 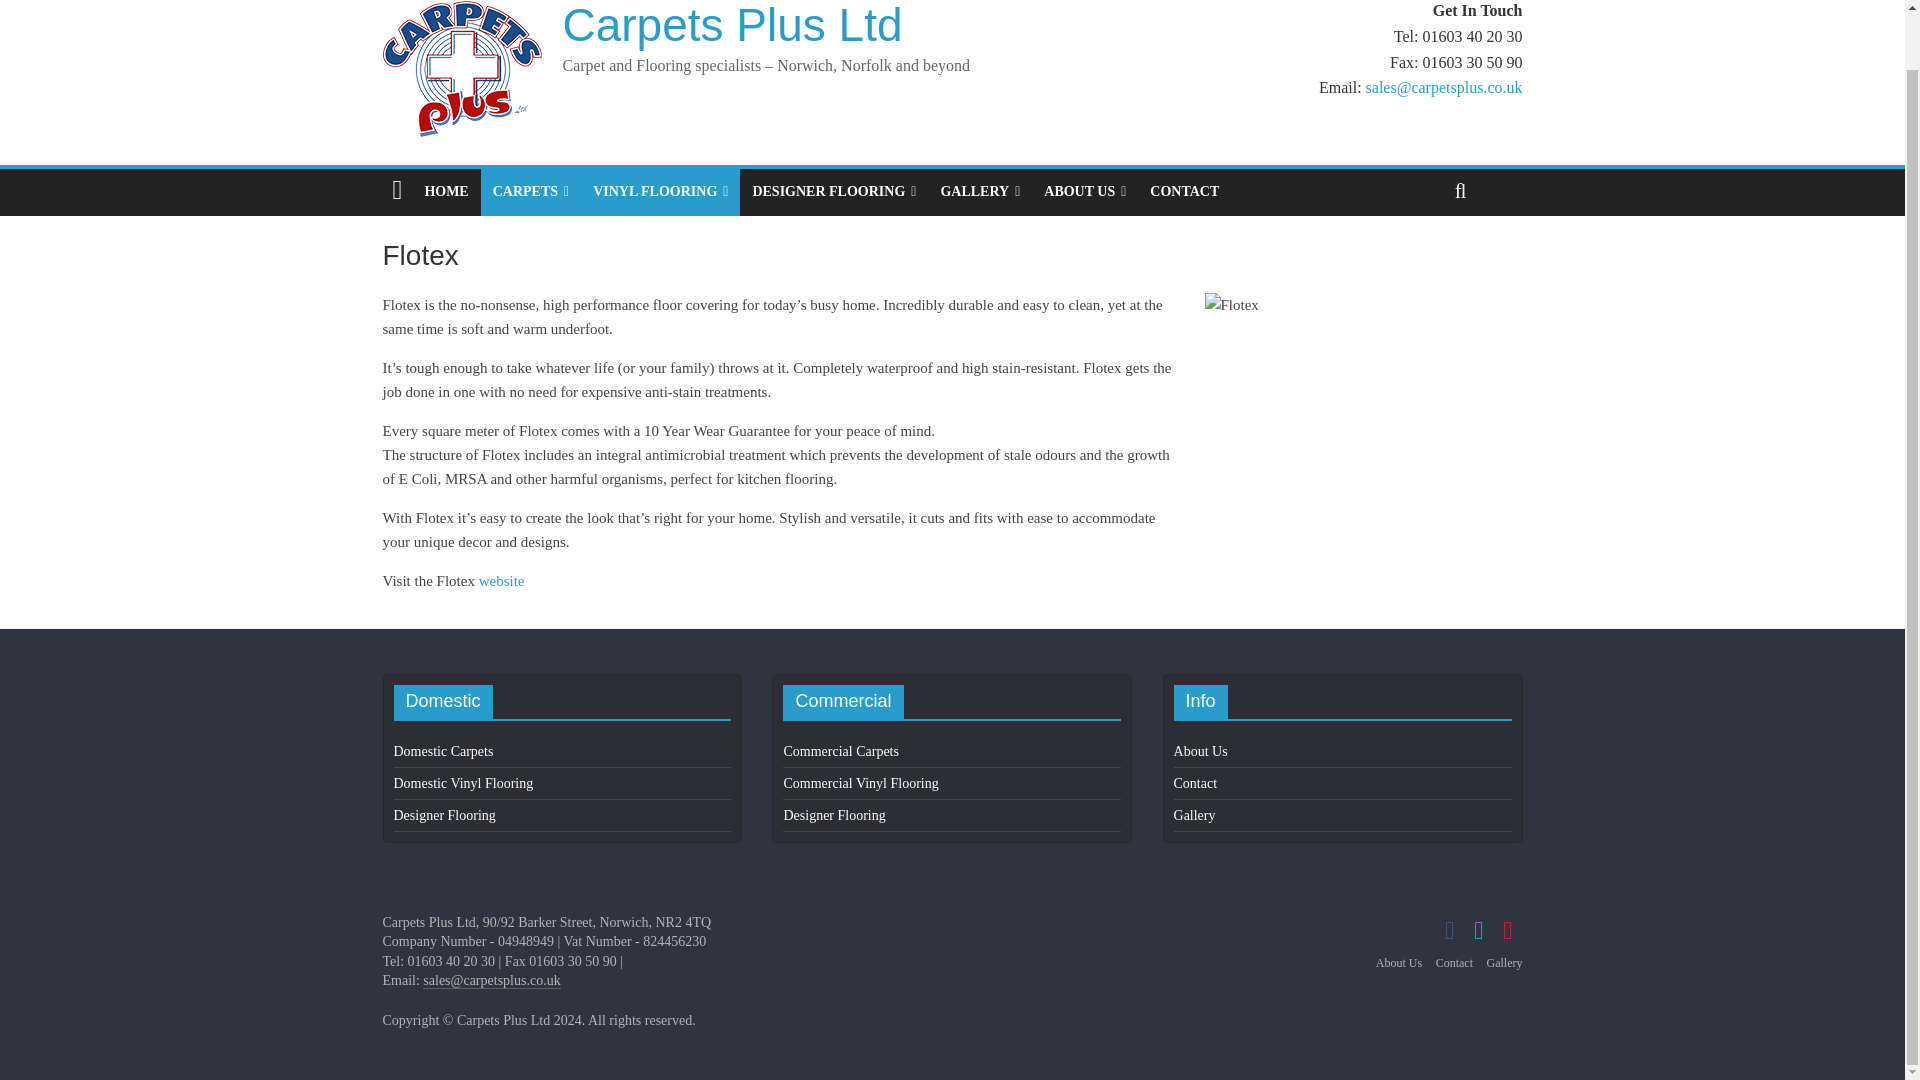 I want to click on Carpets Plus Ltd, so click(x=732, y=25).